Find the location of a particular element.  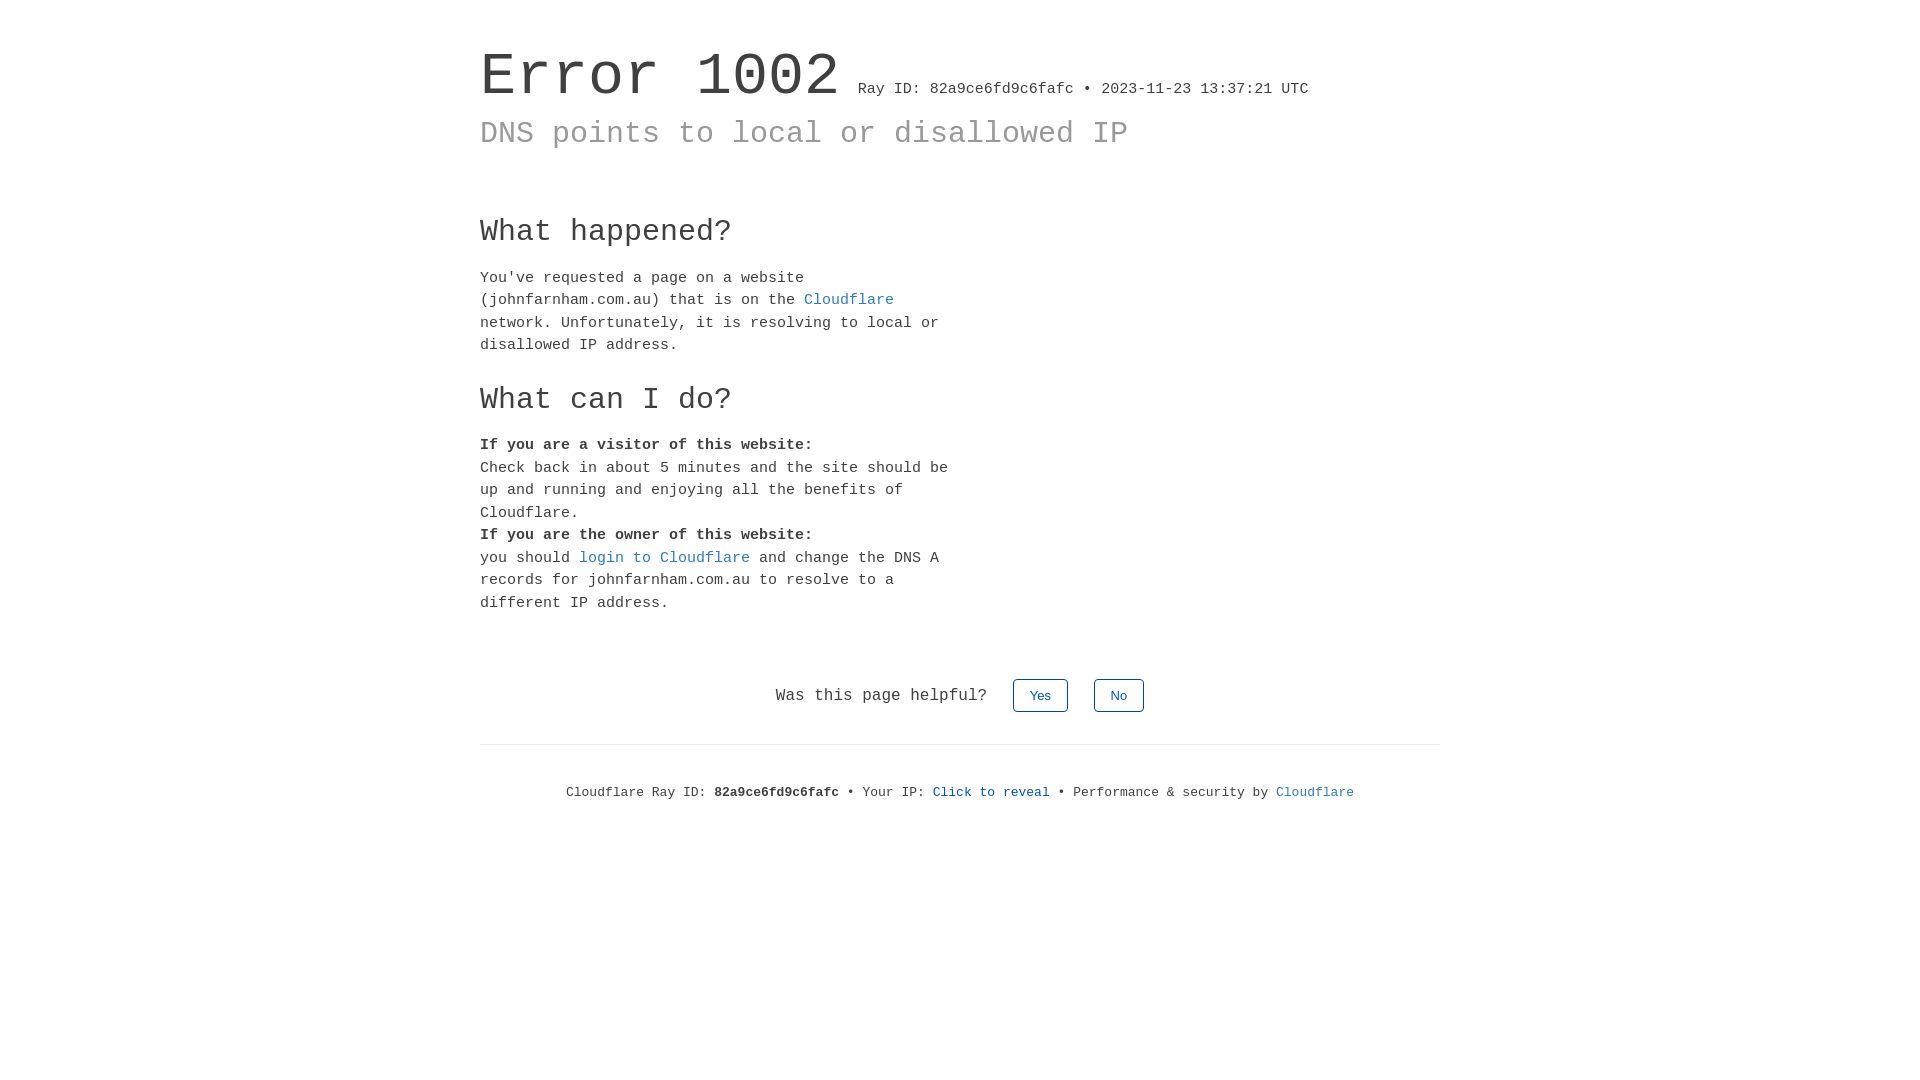

login to Cloudflare is located at coordinates (664, 558).